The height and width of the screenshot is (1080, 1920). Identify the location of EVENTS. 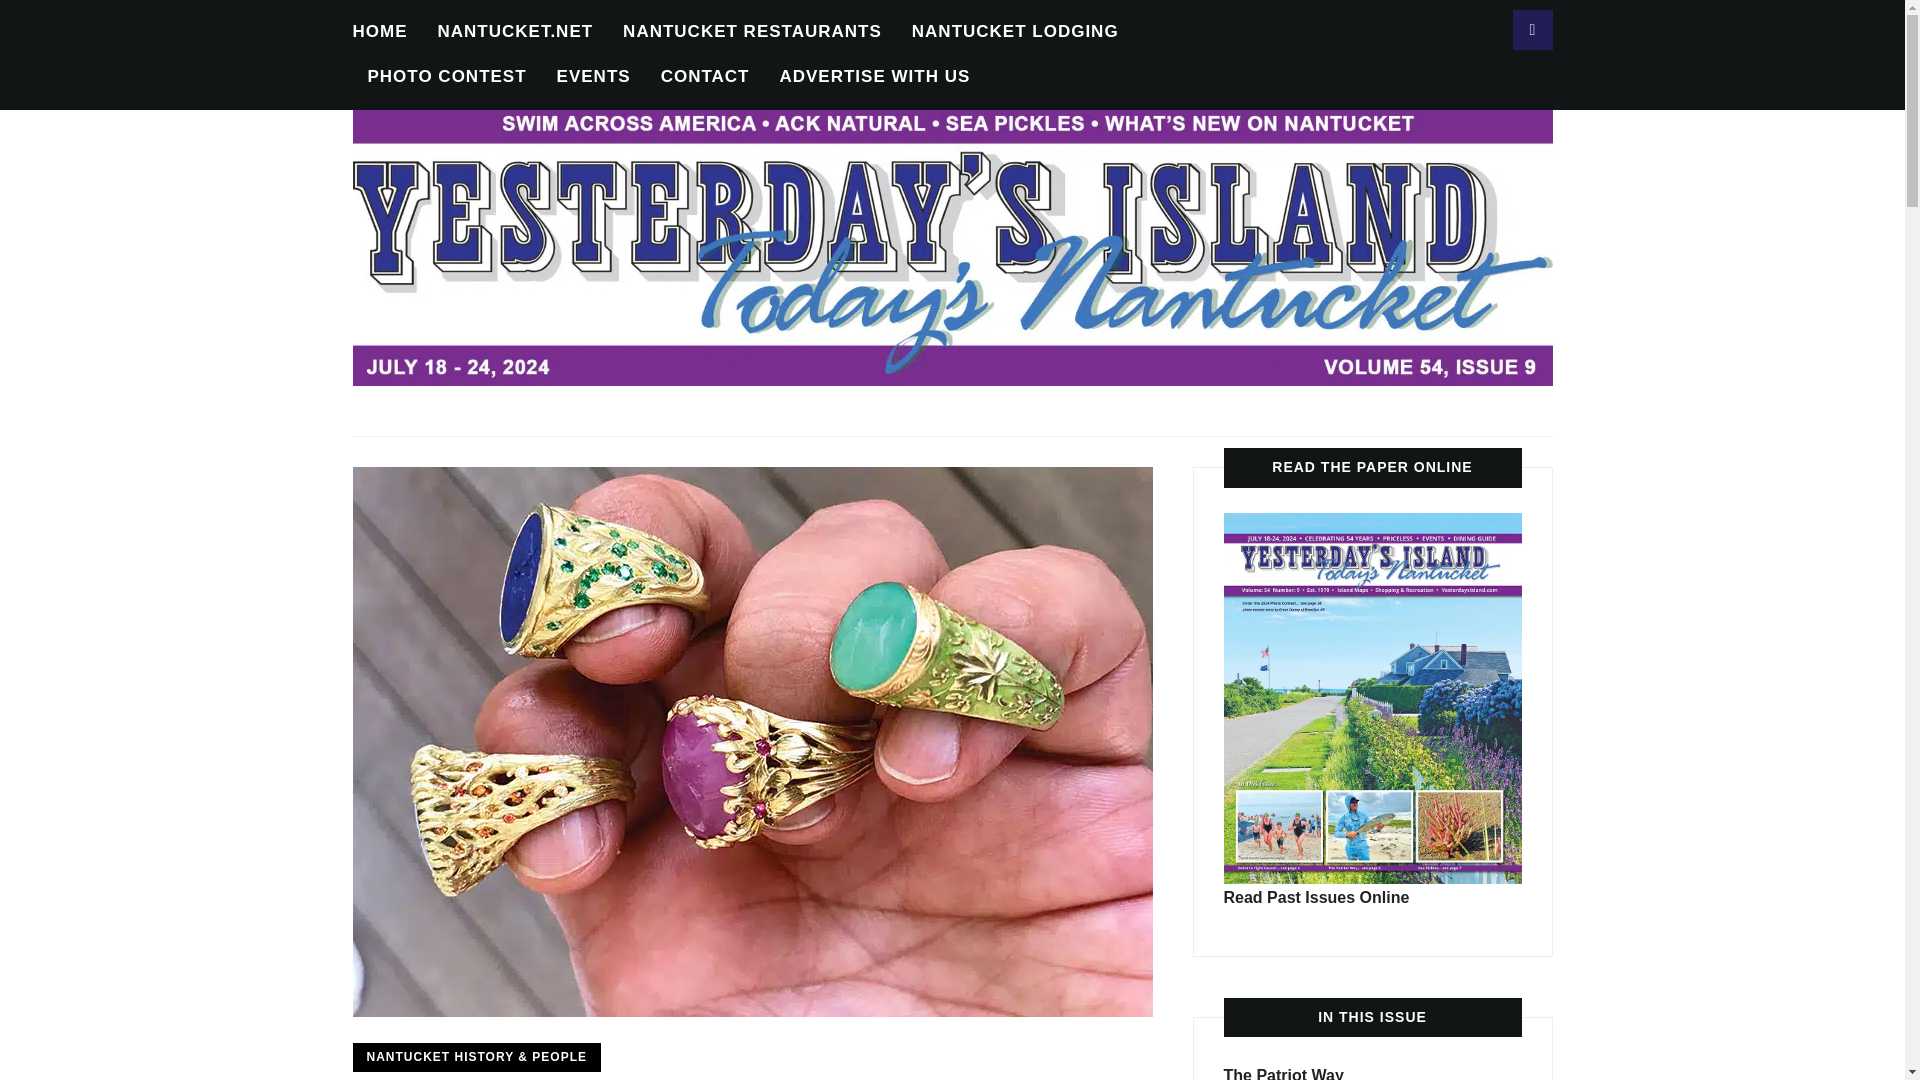
(594, 78).